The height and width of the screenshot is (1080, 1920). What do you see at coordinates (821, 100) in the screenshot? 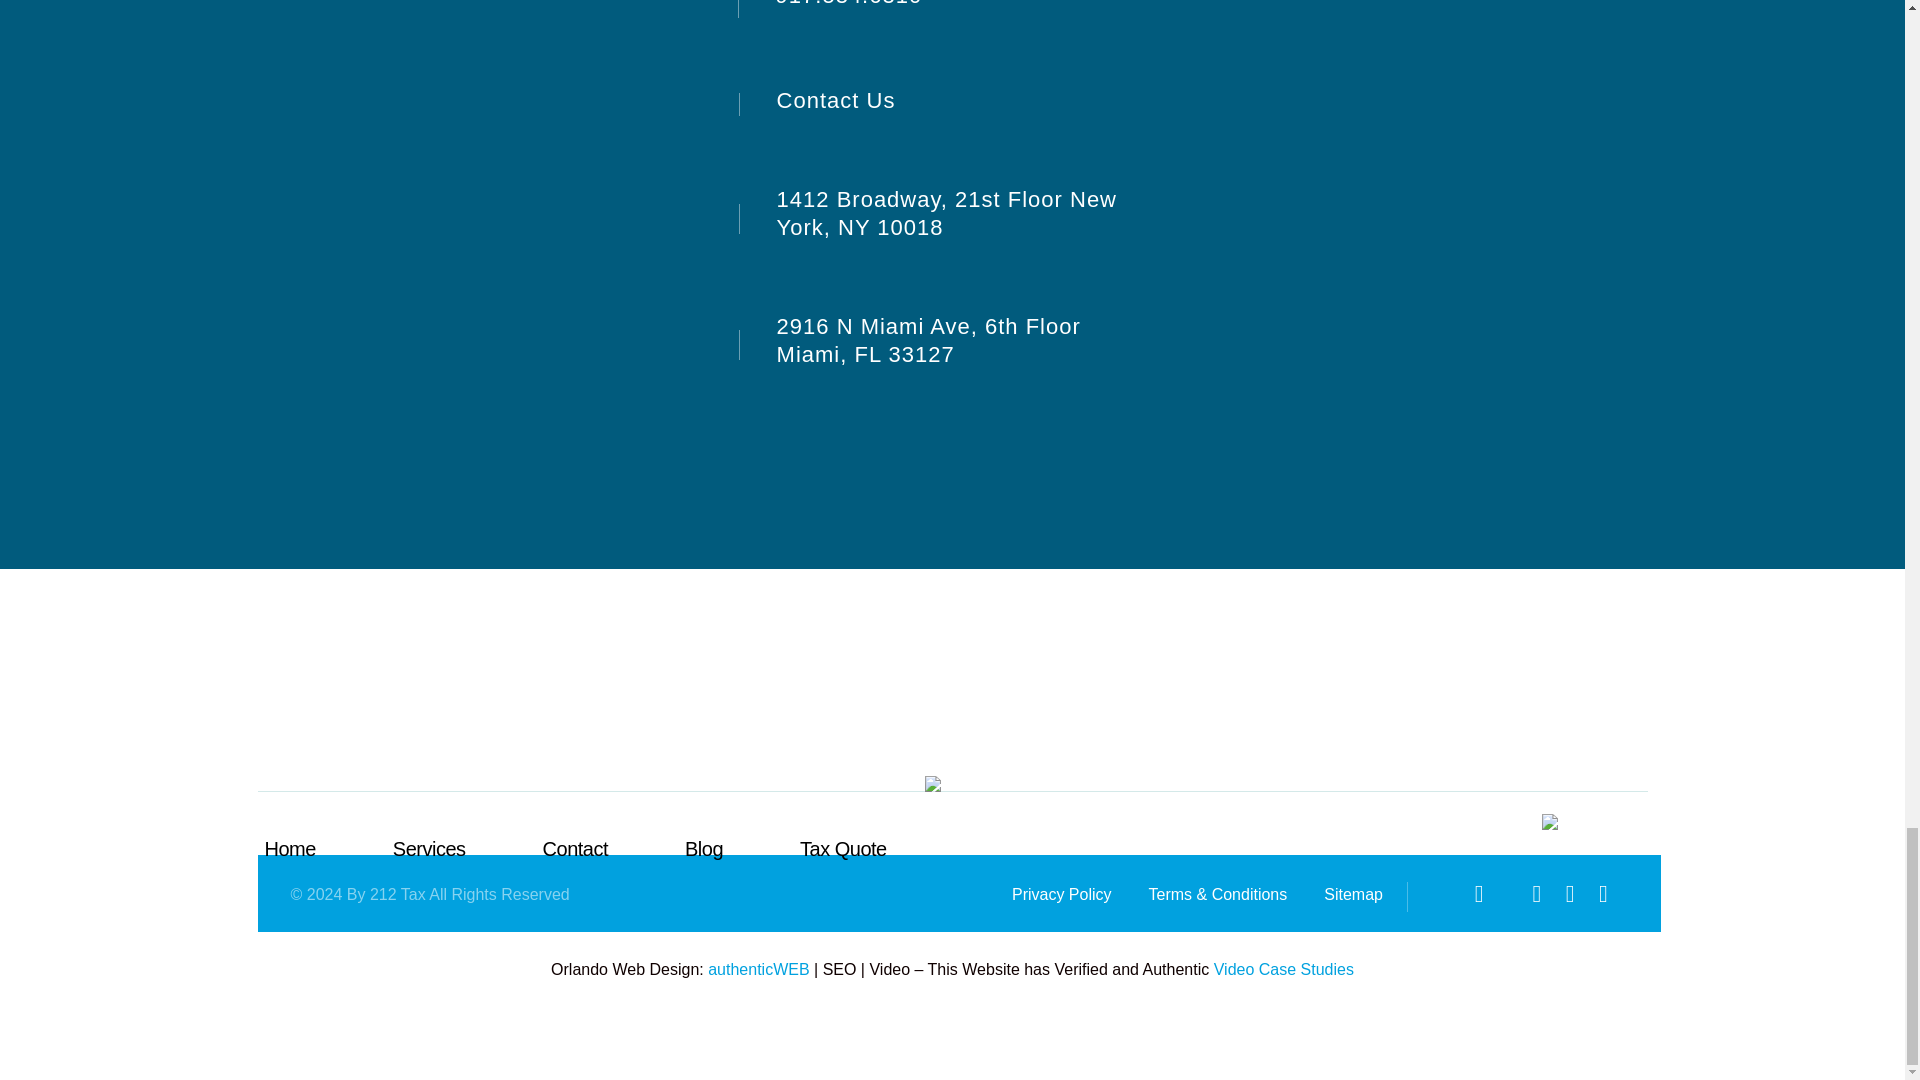
I see `Contact Us` at bounding box center [821, 100].